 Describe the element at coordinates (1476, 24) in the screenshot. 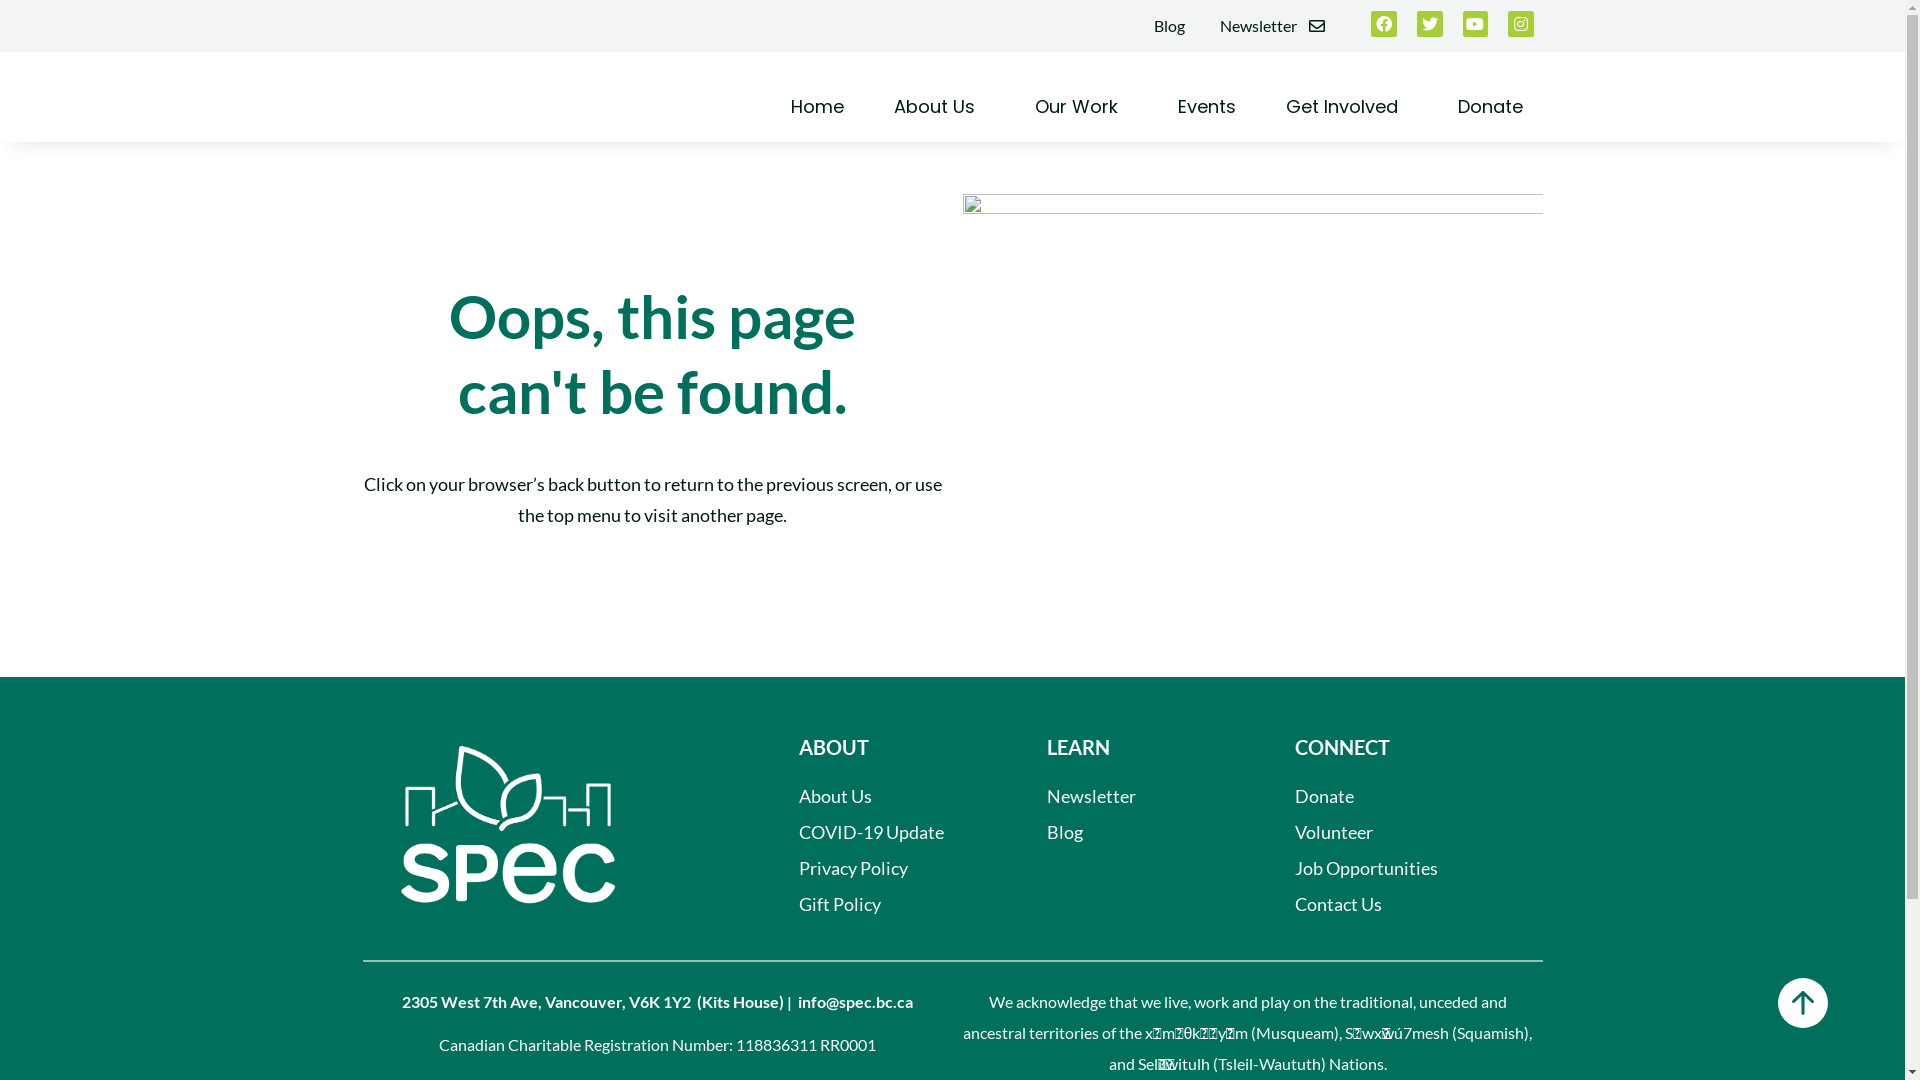

I see `Youtube` at that location.